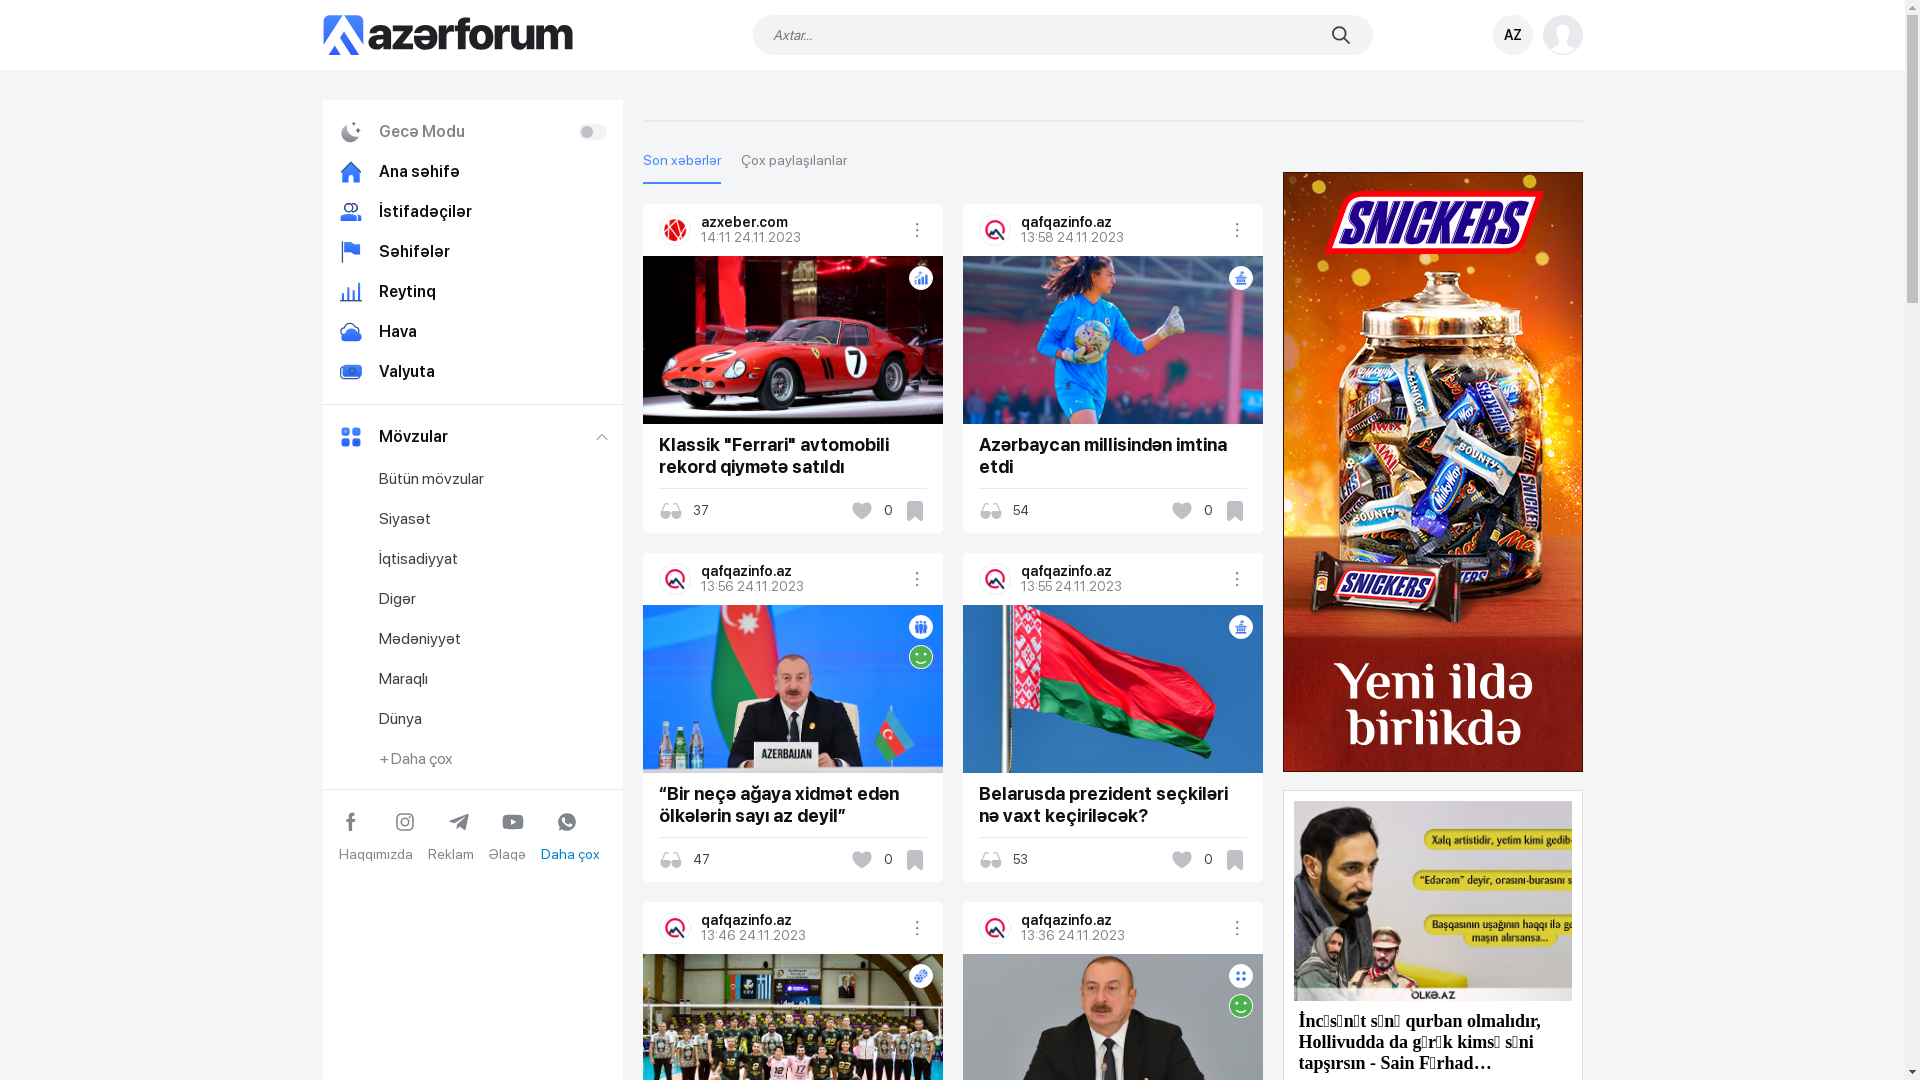 Image resolution: width=1920 pixels, height=1080 pixels. What do you see at coordinates (472, 292) in the screenshot?
I see `Reytinq` at bounding box center [472, 292].